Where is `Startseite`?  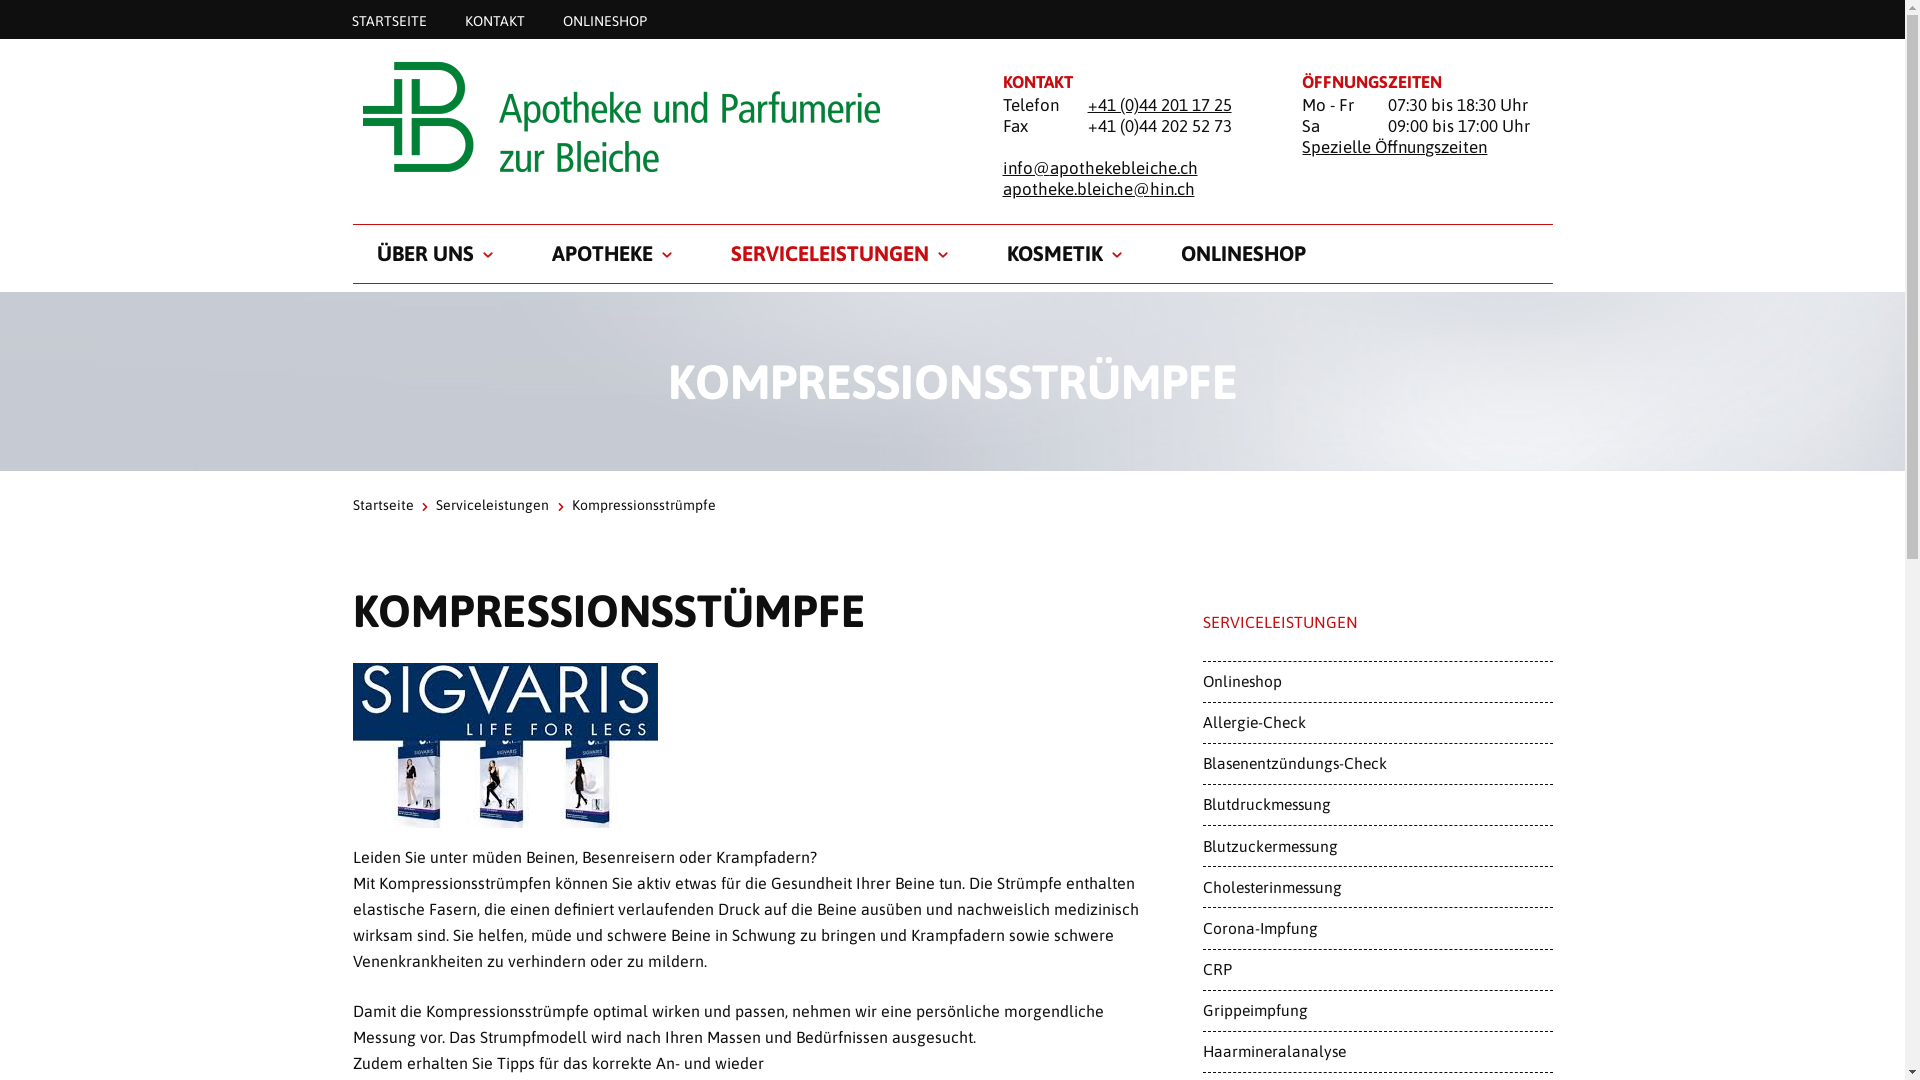
Startseite is located at coordinates (652, 116).